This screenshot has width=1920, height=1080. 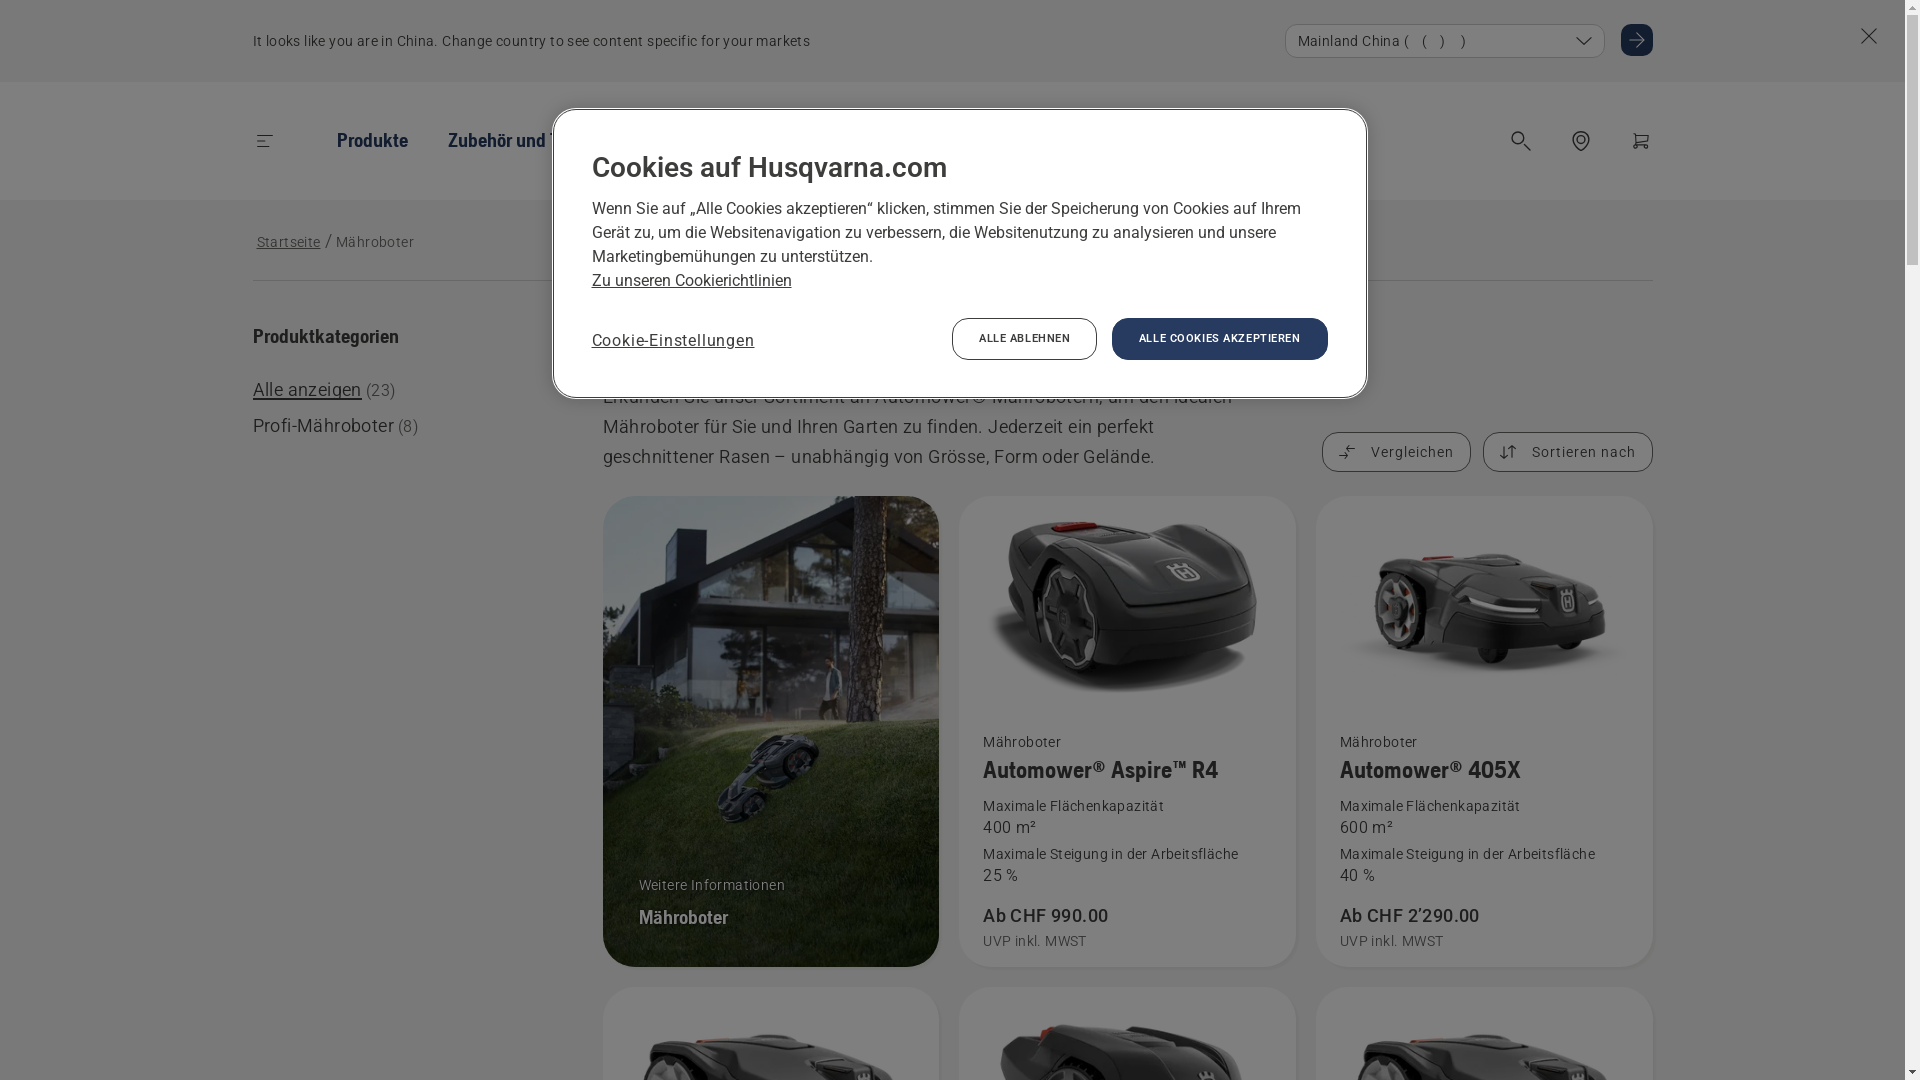 What do you see at coordinates (372, 140) in the screenshot?
I see `Produkte` at bounding box center [372, 140].